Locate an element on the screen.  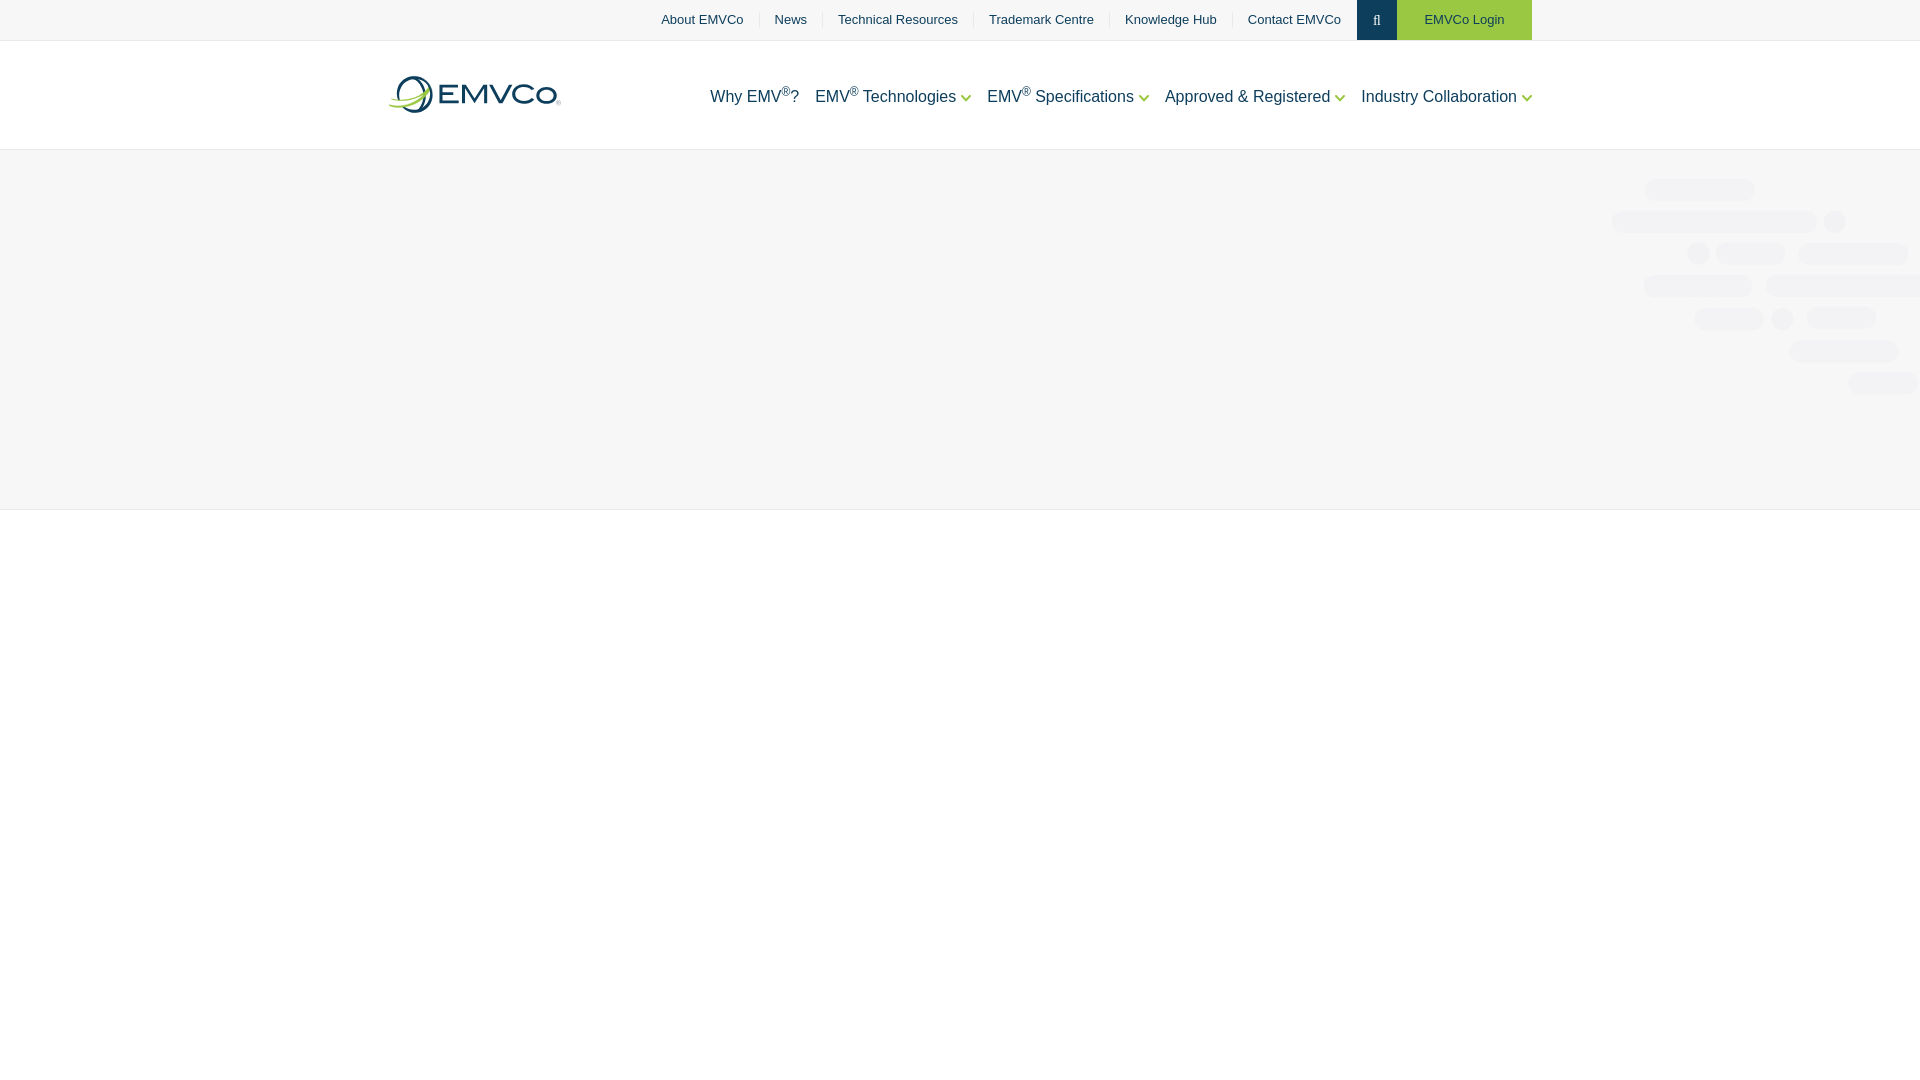
Industry Collaboration is located at coordinates (1446, 118).